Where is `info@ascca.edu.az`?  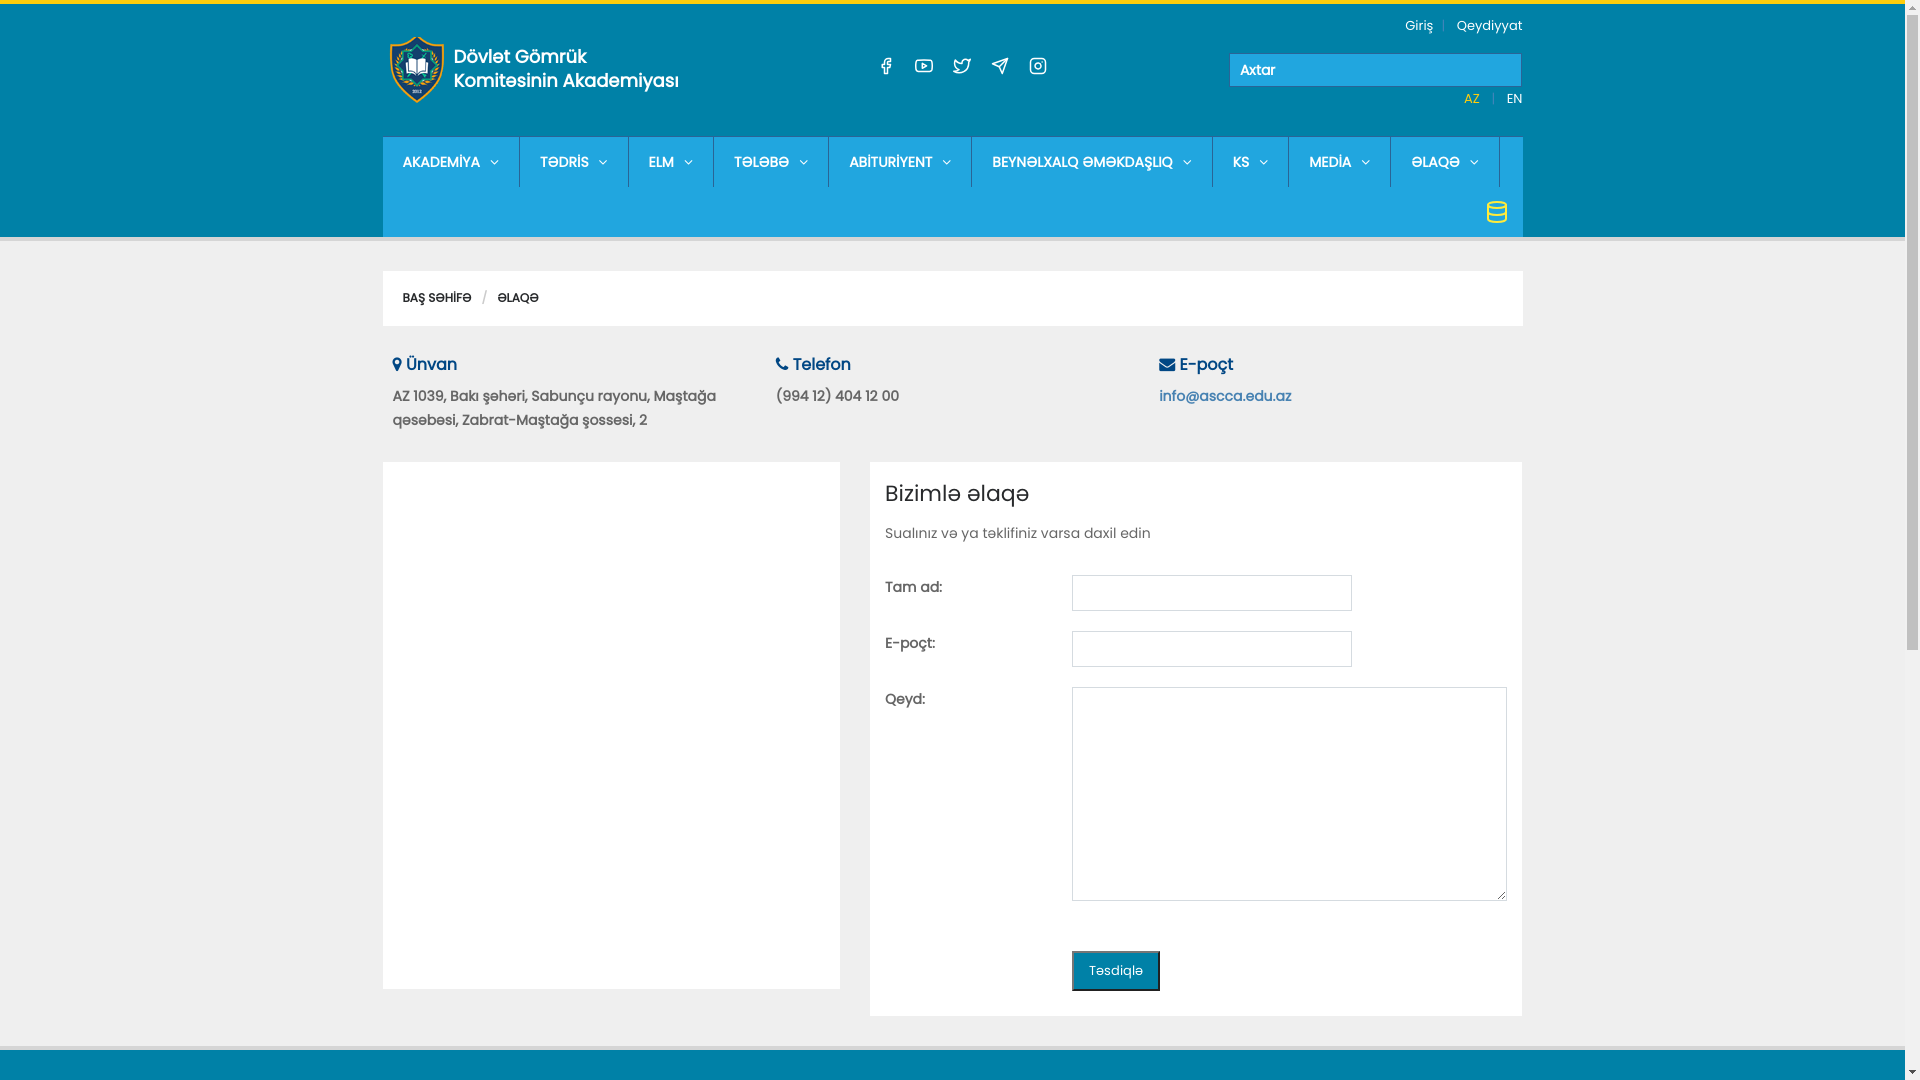
info@ascca.edu.az is located at coordinates (1225, 396).